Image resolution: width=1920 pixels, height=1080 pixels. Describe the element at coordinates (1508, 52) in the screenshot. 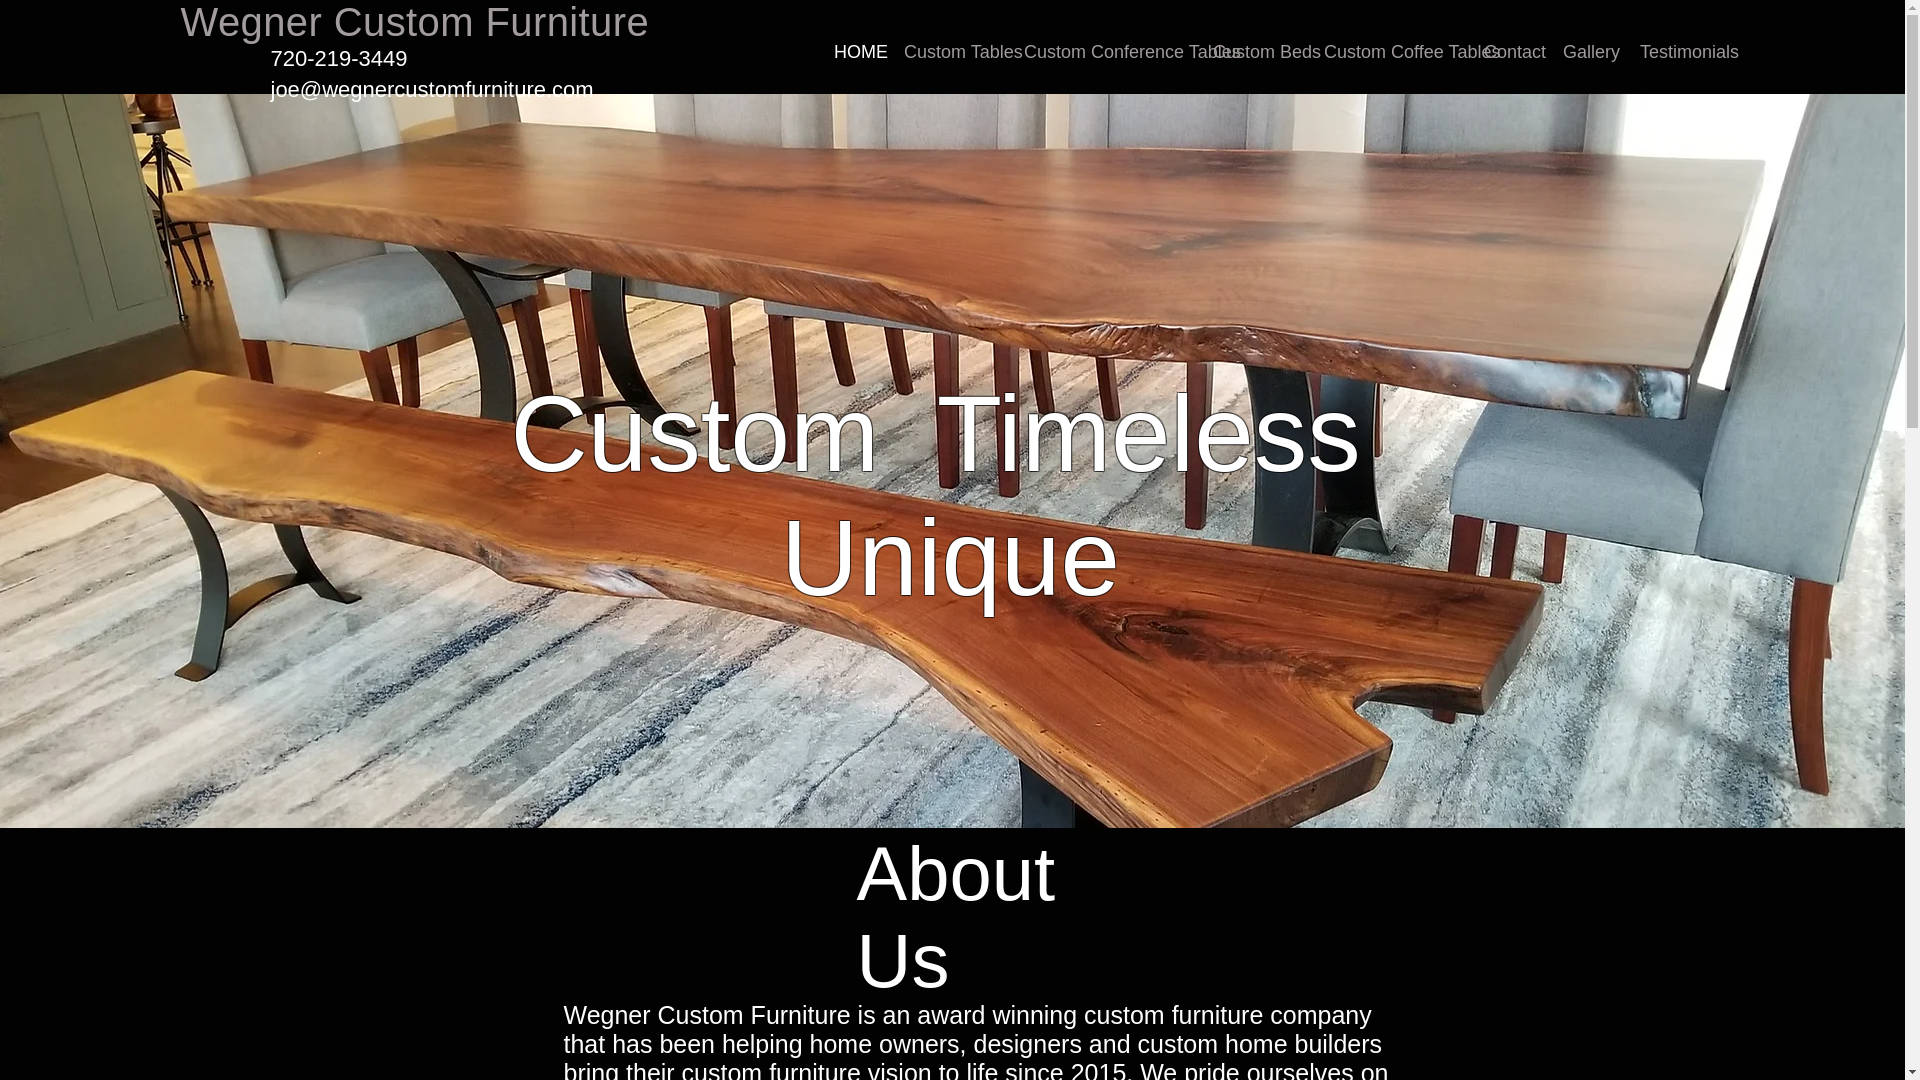

I see `Contact` at that location.